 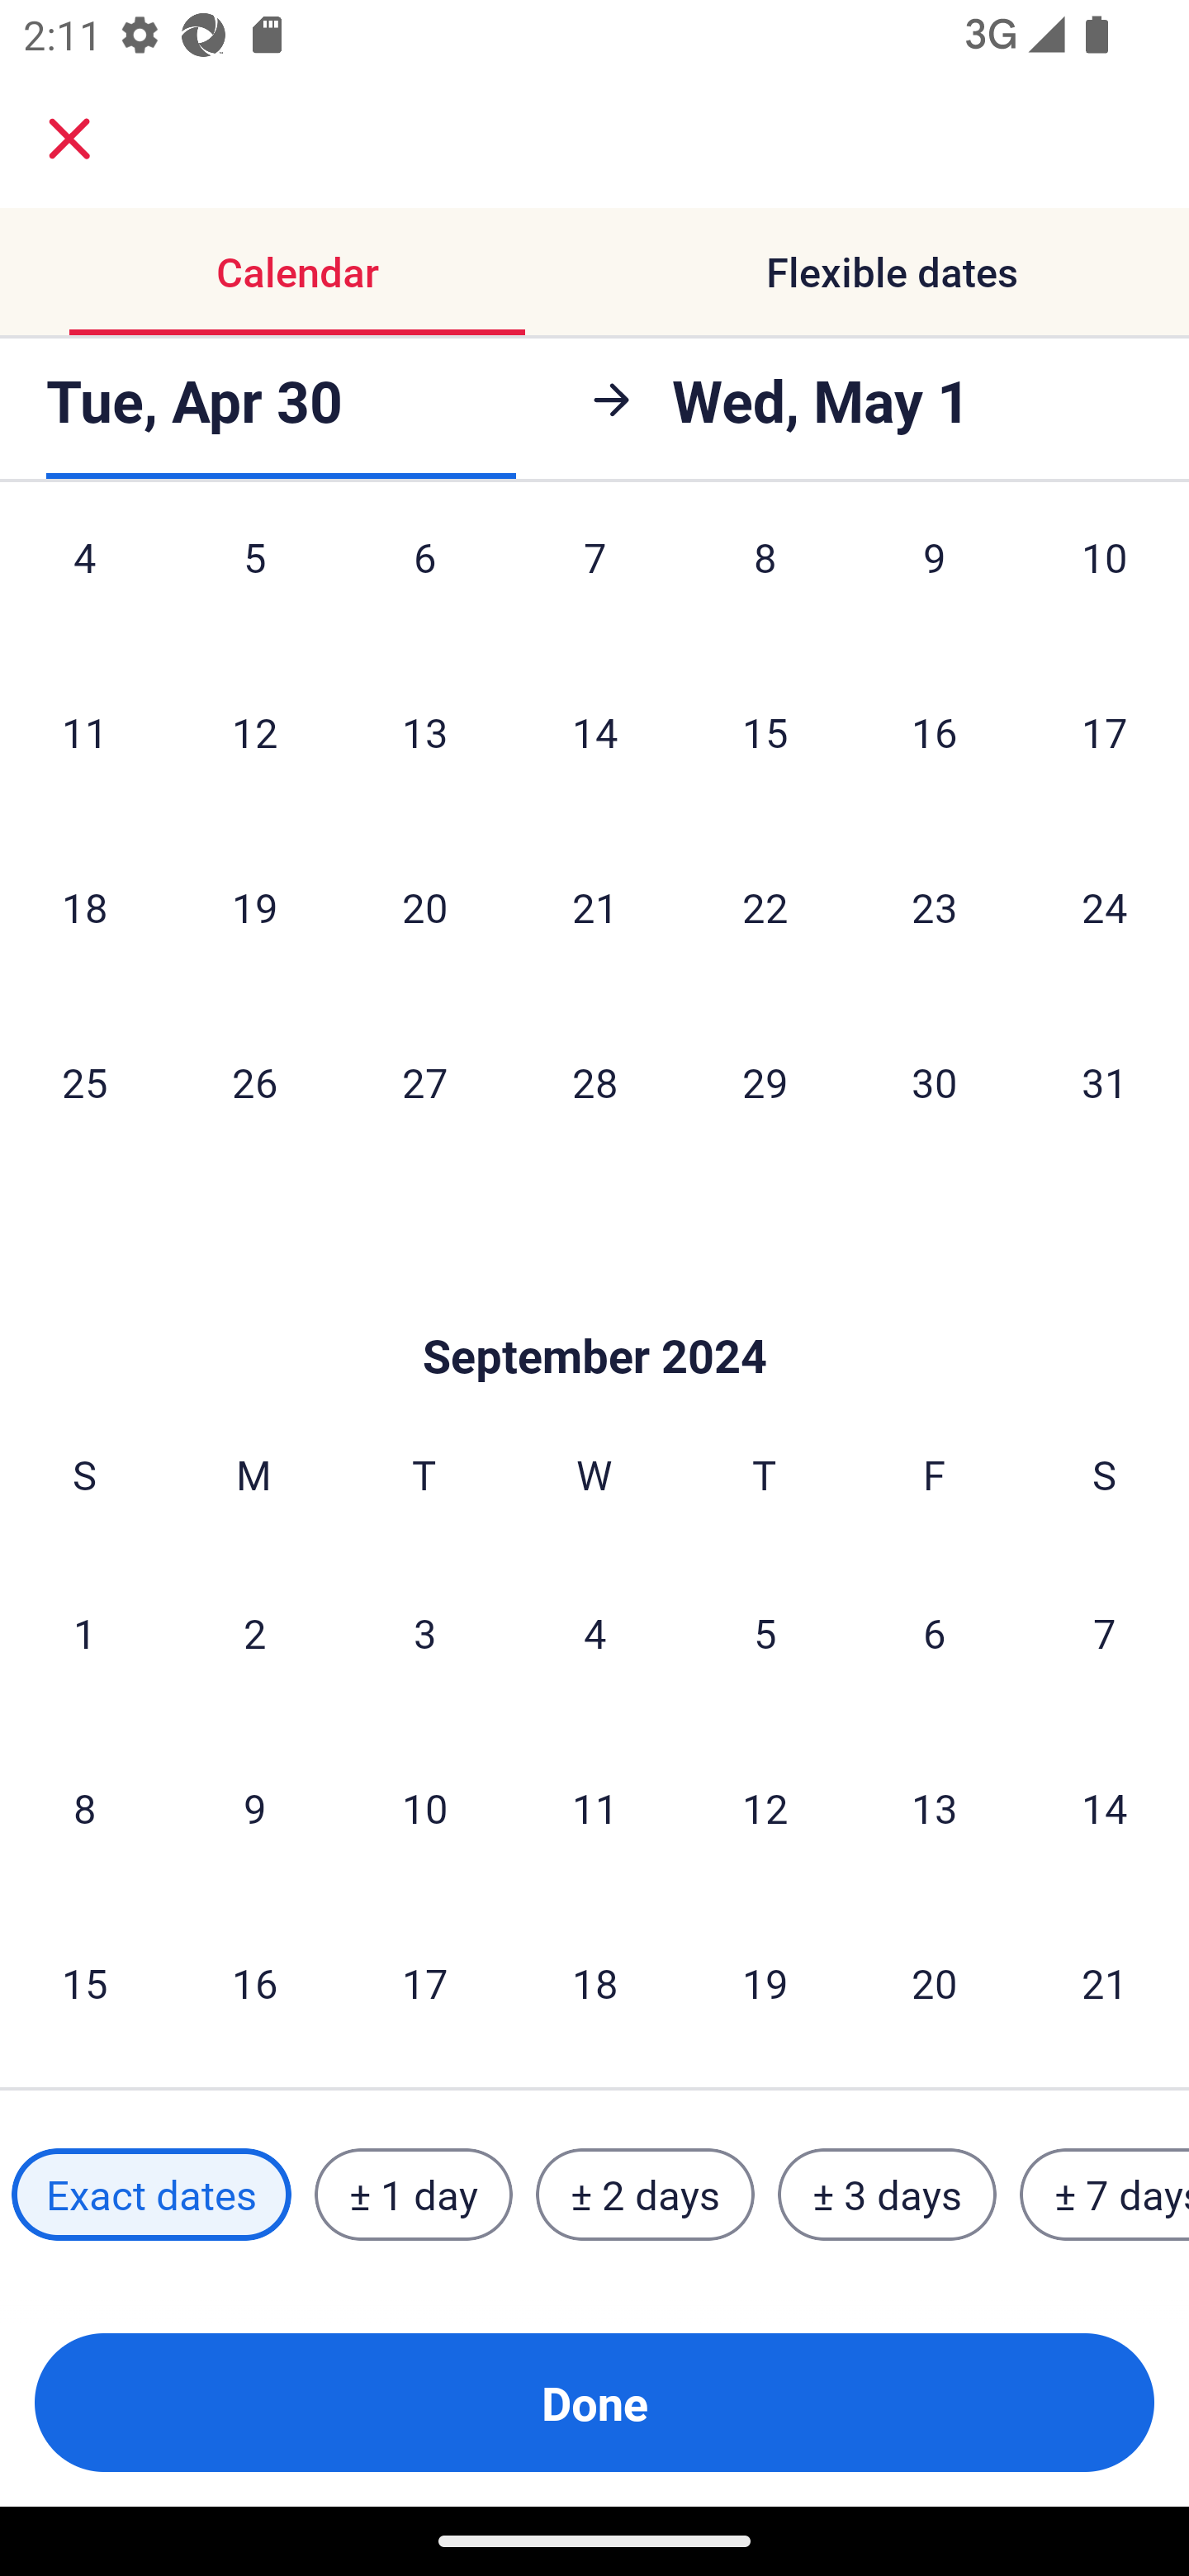 I want to click on ± 2 days, so click(x=646, y=2195).